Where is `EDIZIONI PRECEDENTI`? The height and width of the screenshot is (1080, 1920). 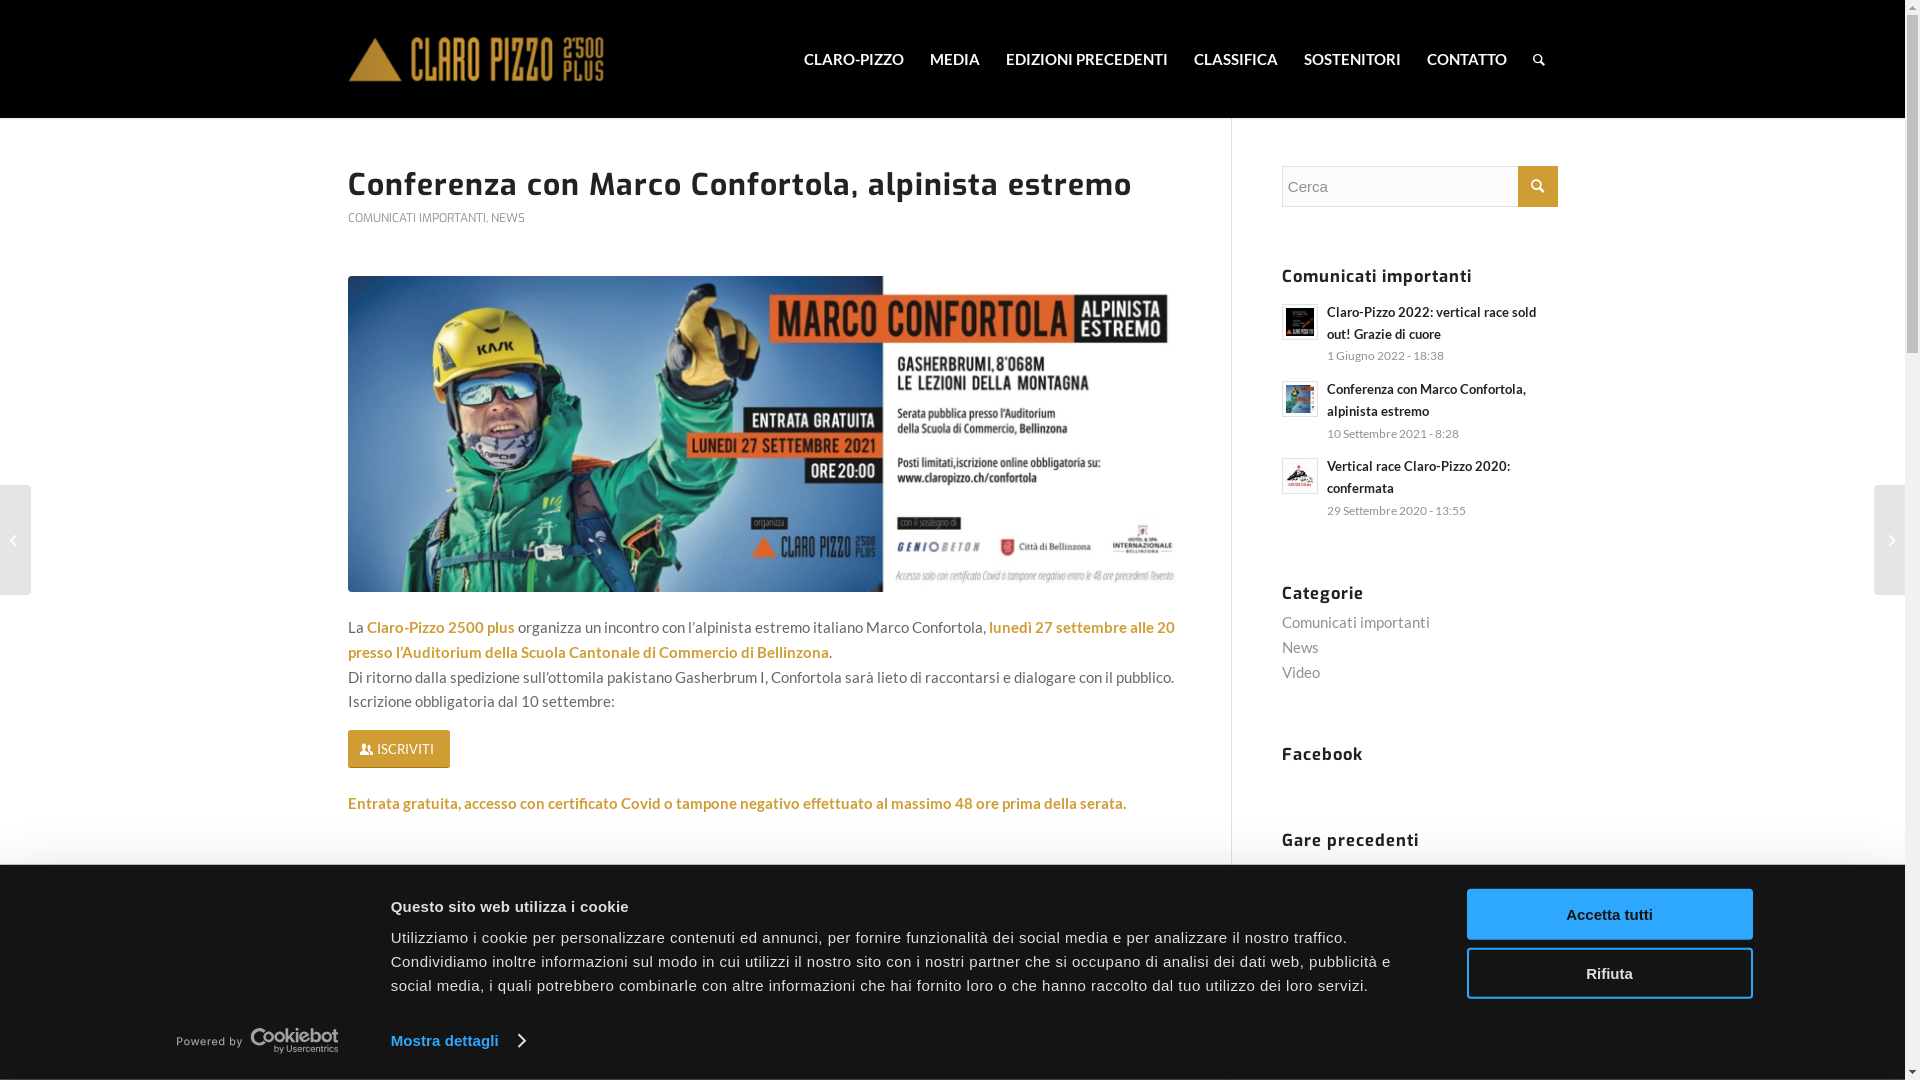 EDIZIONI PRECEDENTI is located at coordinates (1086, 59).